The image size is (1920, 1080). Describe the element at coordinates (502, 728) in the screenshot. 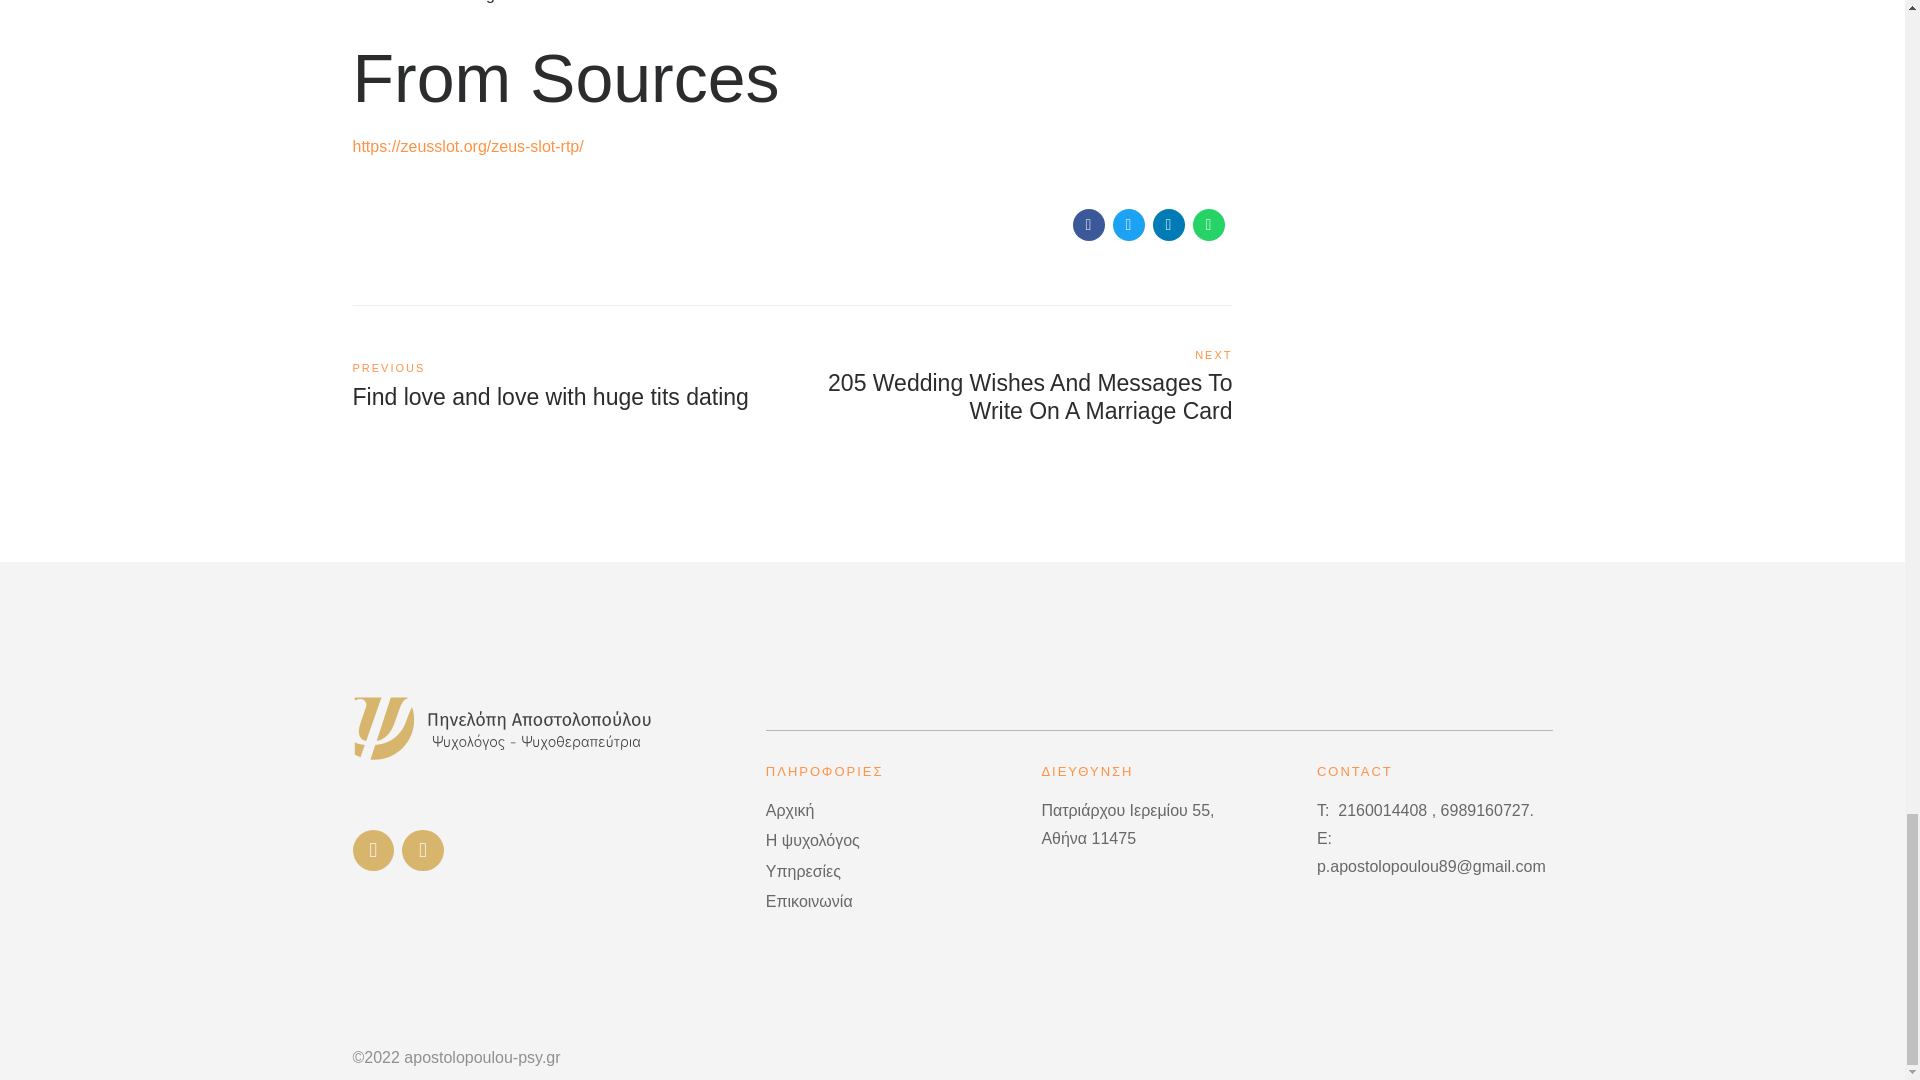

I see `apostolopoulou-large1` at that location.